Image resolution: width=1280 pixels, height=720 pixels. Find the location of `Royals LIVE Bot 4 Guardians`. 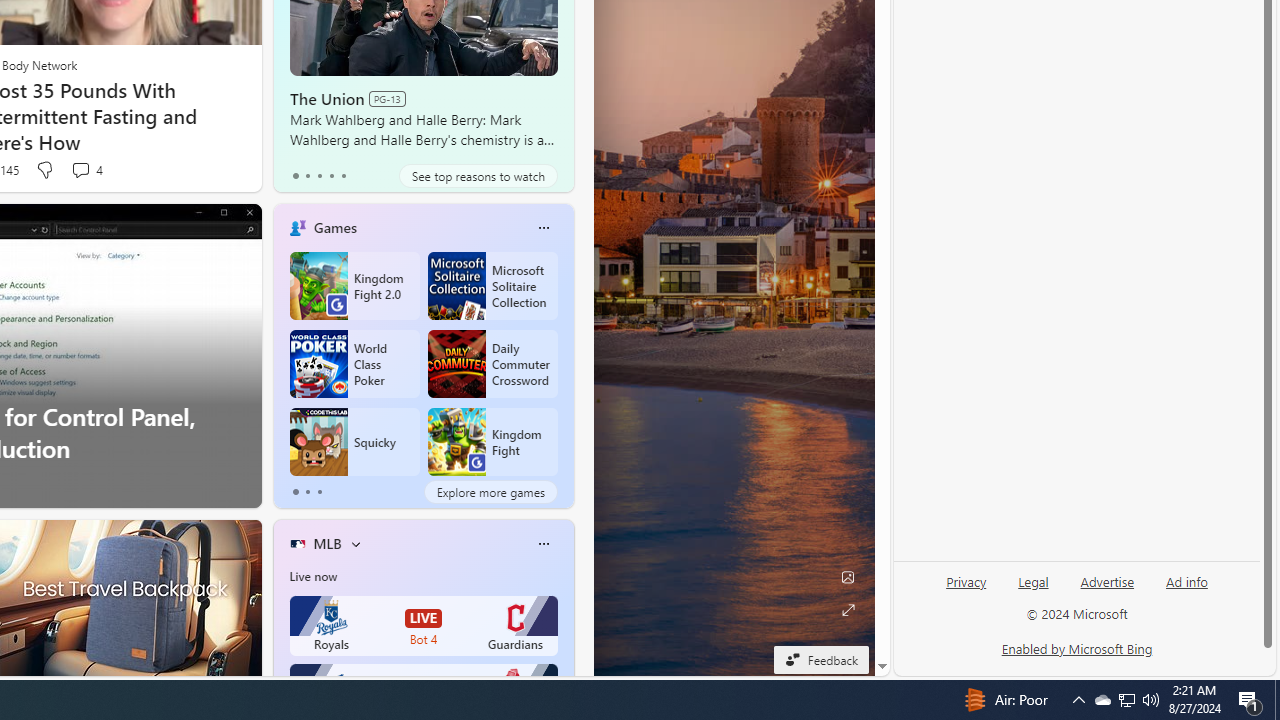

Royals LIVE Bot 4 Guardians is located at coordinates (424, 626).